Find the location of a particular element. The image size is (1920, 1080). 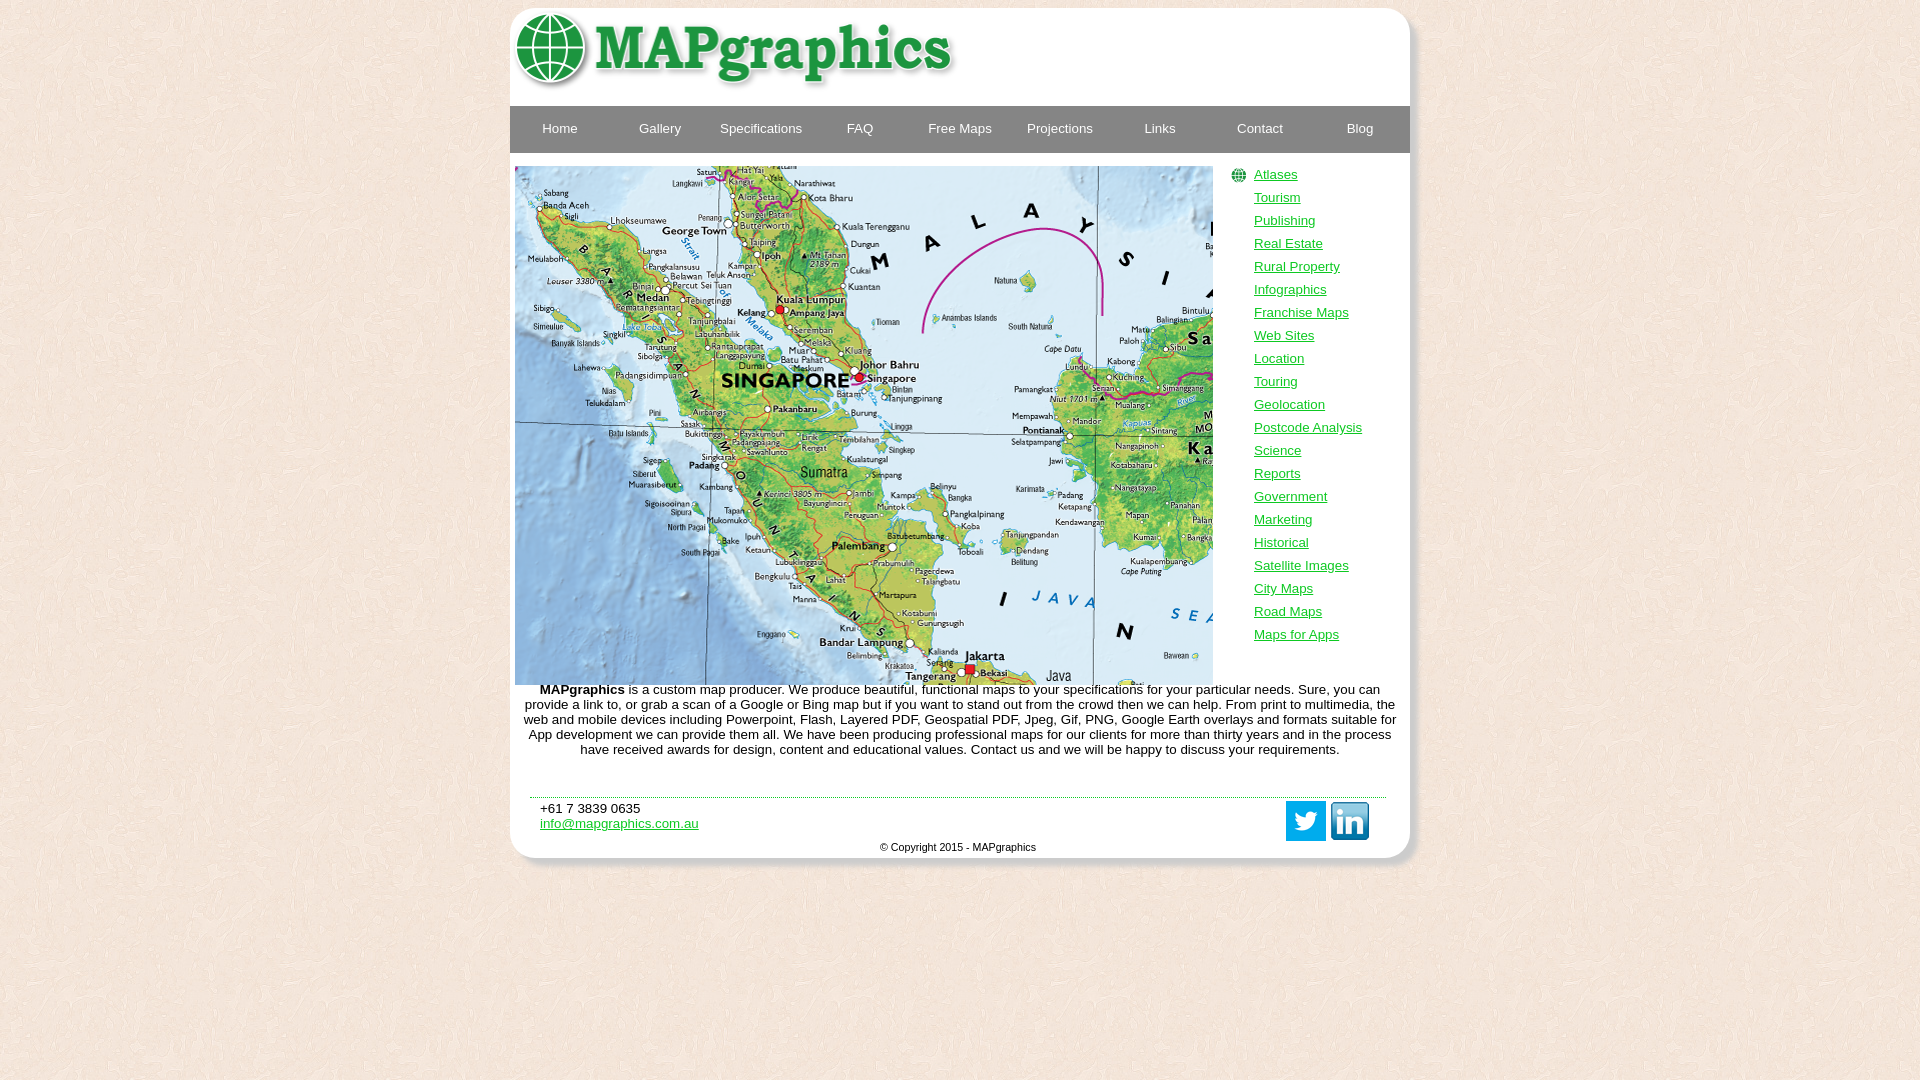

Road Maps is located at coordinates (1288, 612).